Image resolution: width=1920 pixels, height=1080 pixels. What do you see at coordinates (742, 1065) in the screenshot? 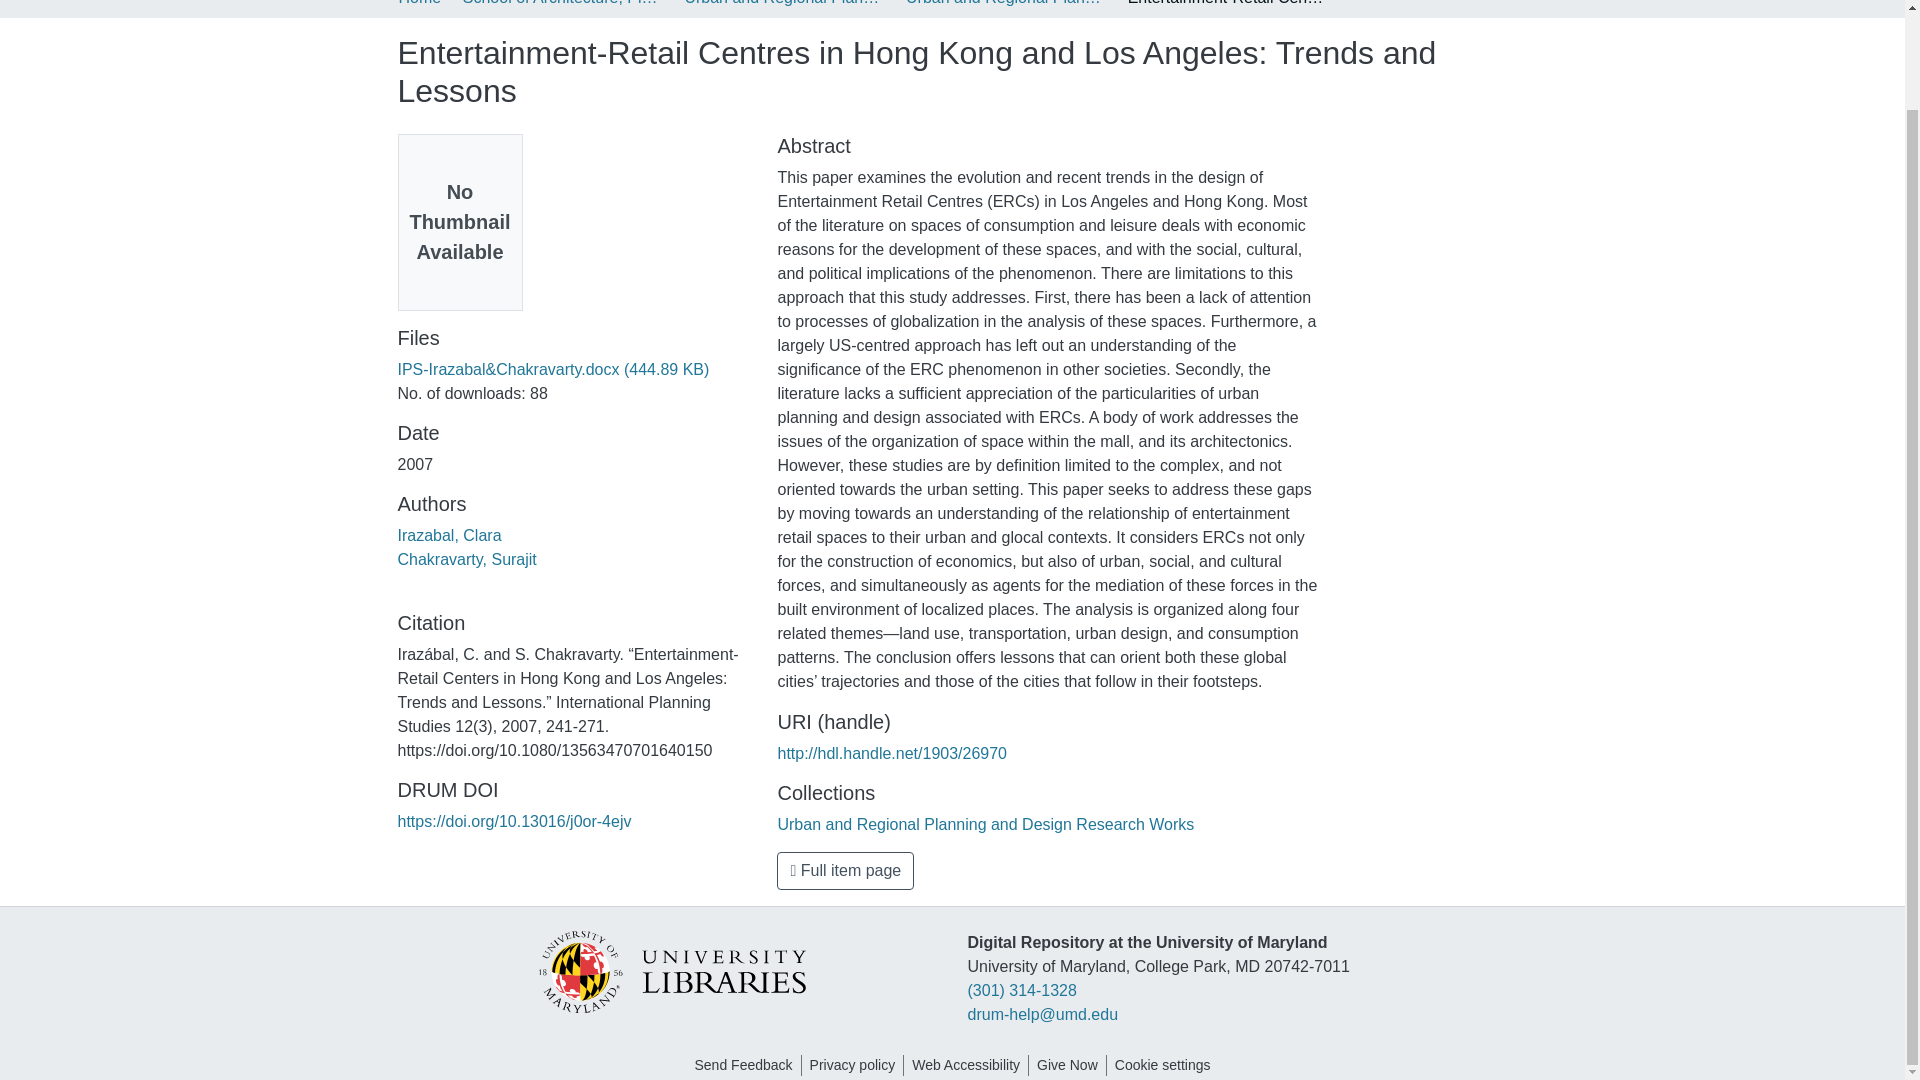
I see `Send Feedback` at bounding box center [742, 1065].